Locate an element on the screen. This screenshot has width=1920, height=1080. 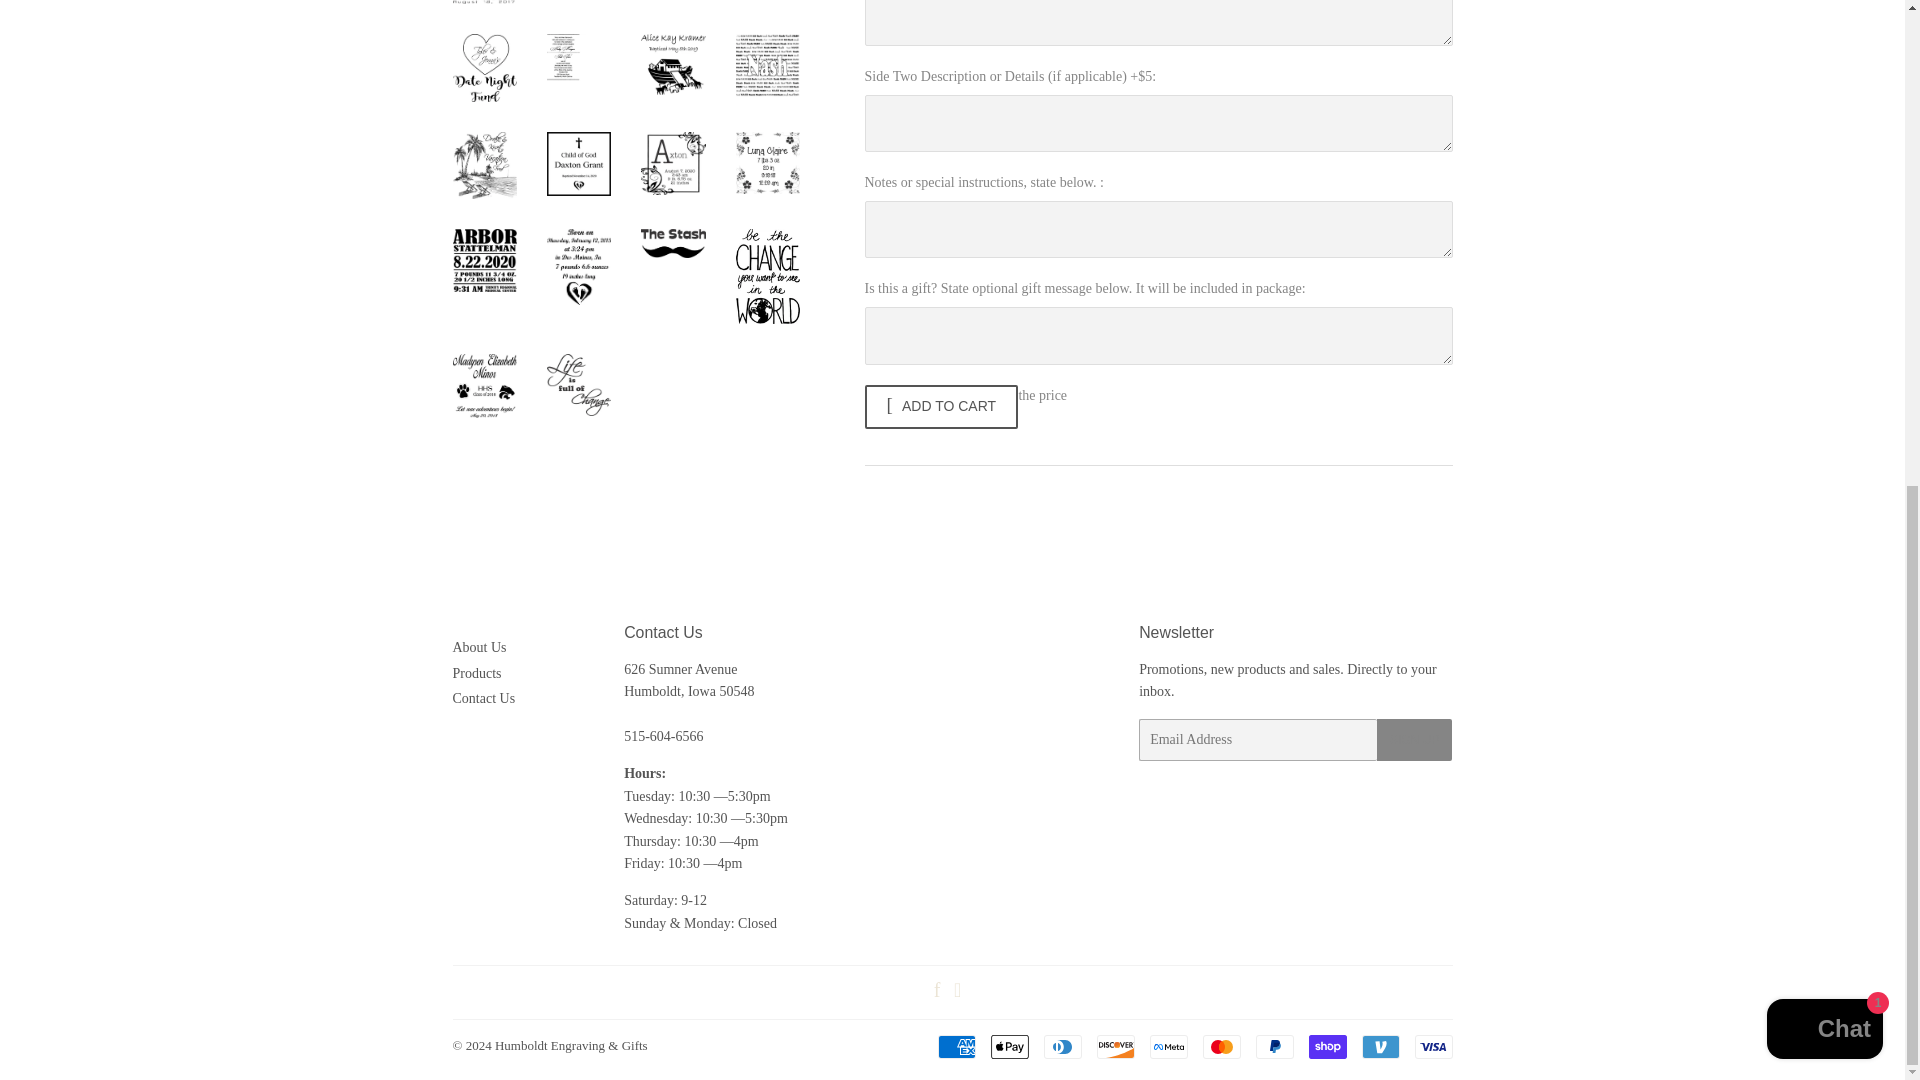
Apple Pay is located at coordinates (1008, 1046).